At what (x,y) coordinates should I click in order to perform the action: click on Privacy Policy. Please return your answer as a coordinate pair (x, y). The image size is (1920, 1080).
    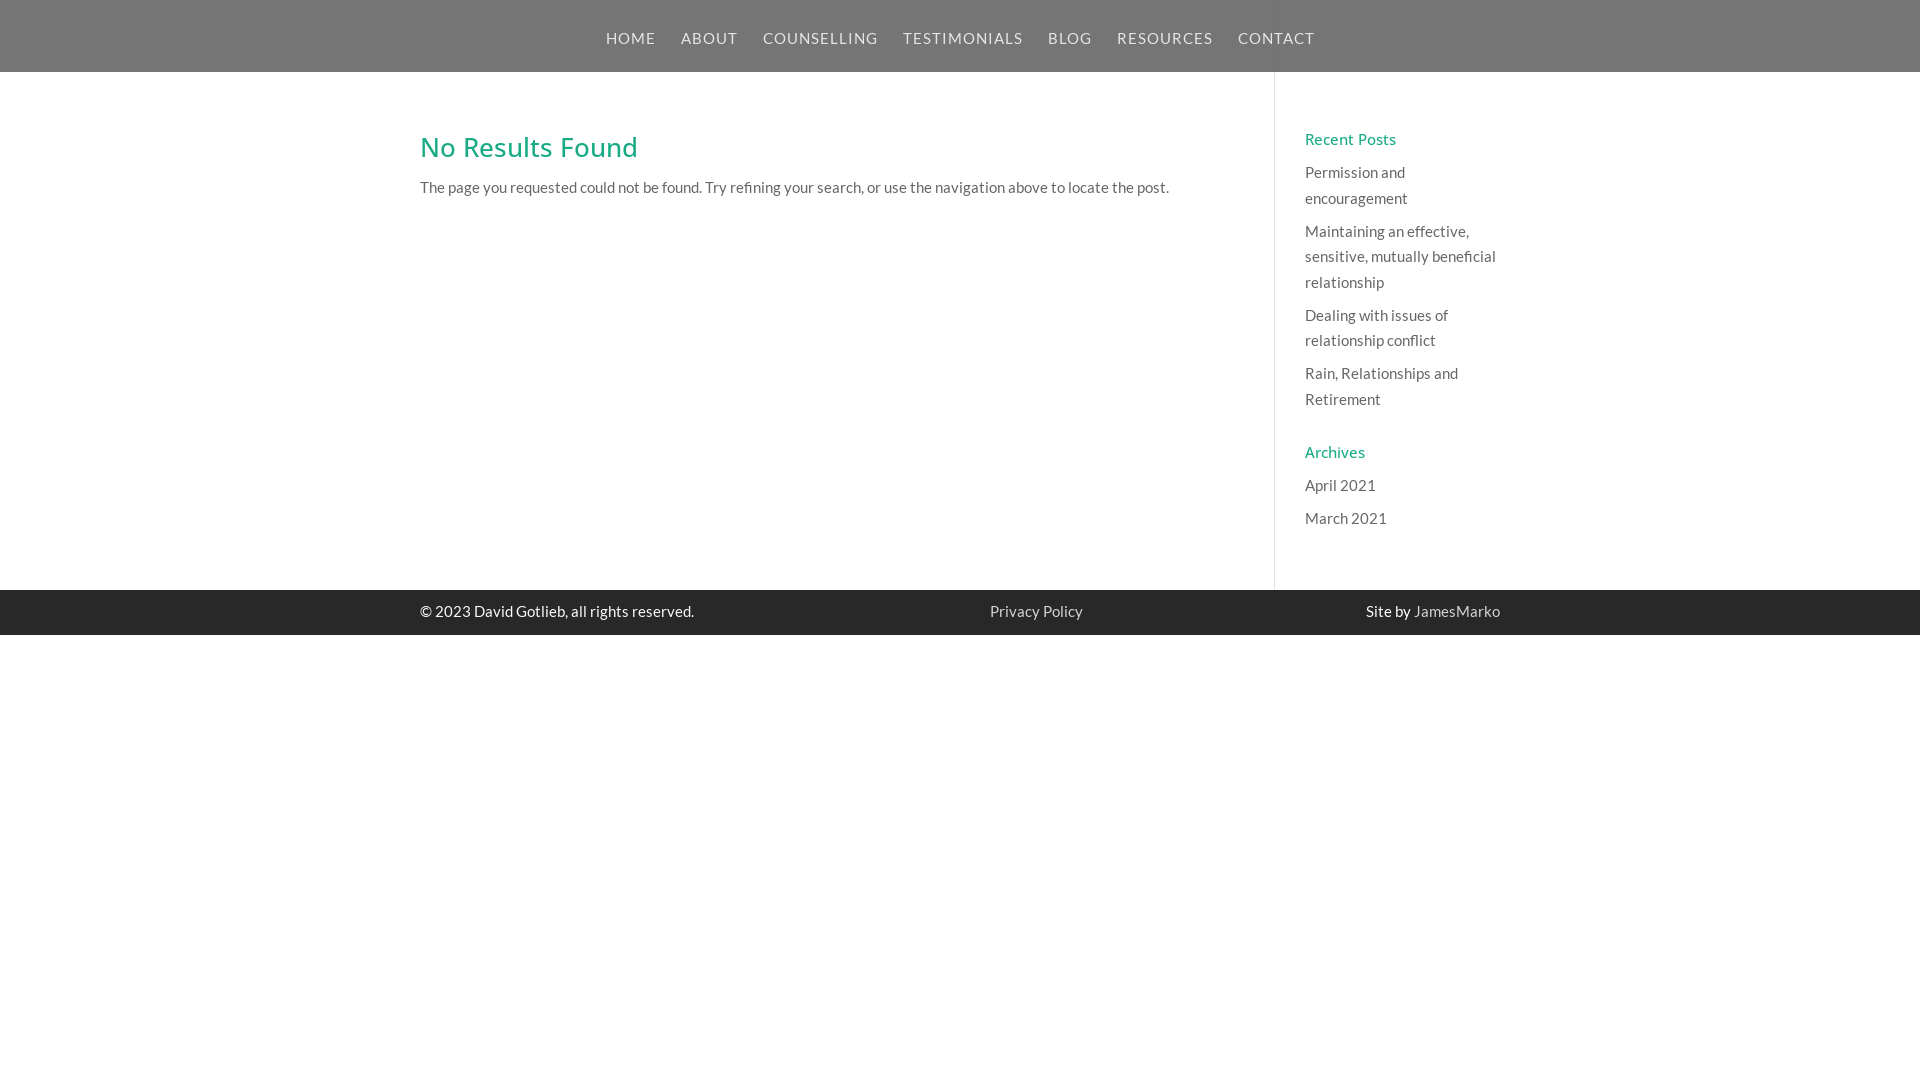
    Looking at the image, I should click on (1036, 611).